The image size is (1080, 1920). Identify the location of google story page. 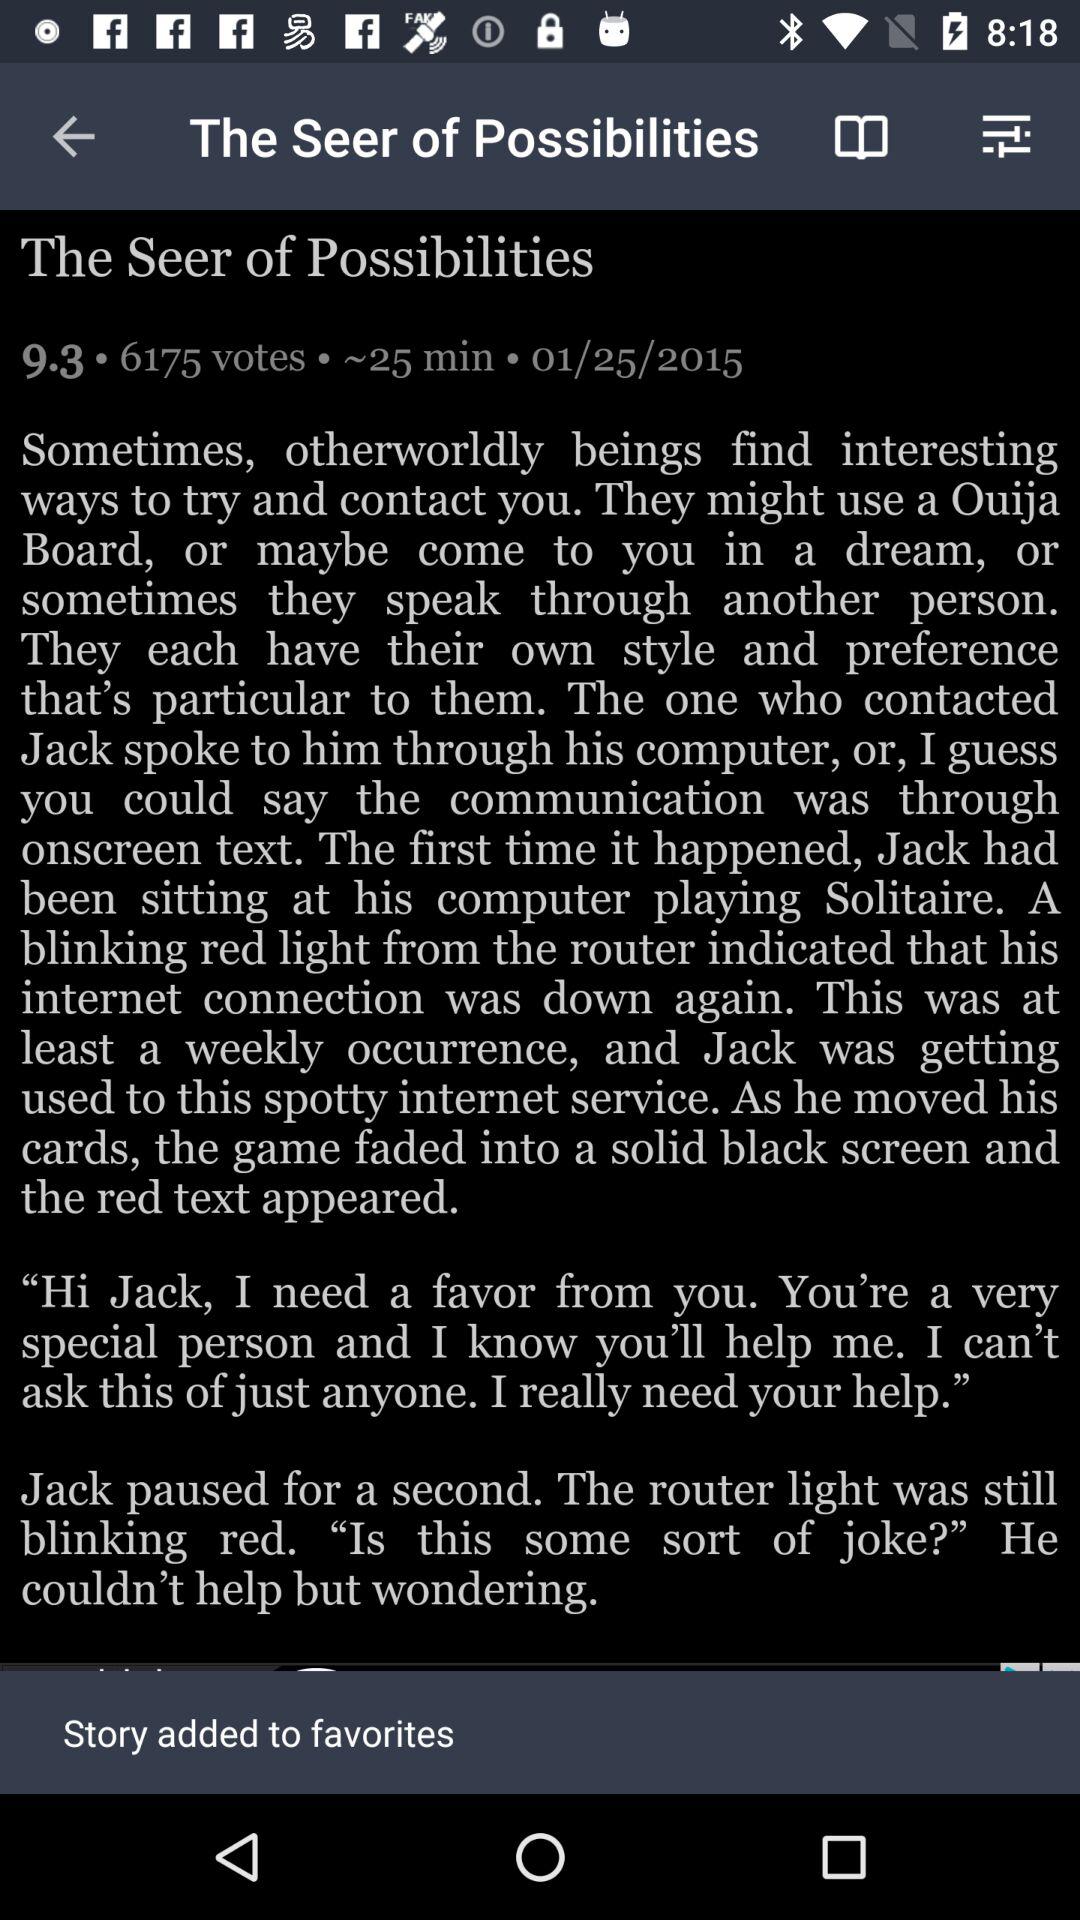
(540, 1728).